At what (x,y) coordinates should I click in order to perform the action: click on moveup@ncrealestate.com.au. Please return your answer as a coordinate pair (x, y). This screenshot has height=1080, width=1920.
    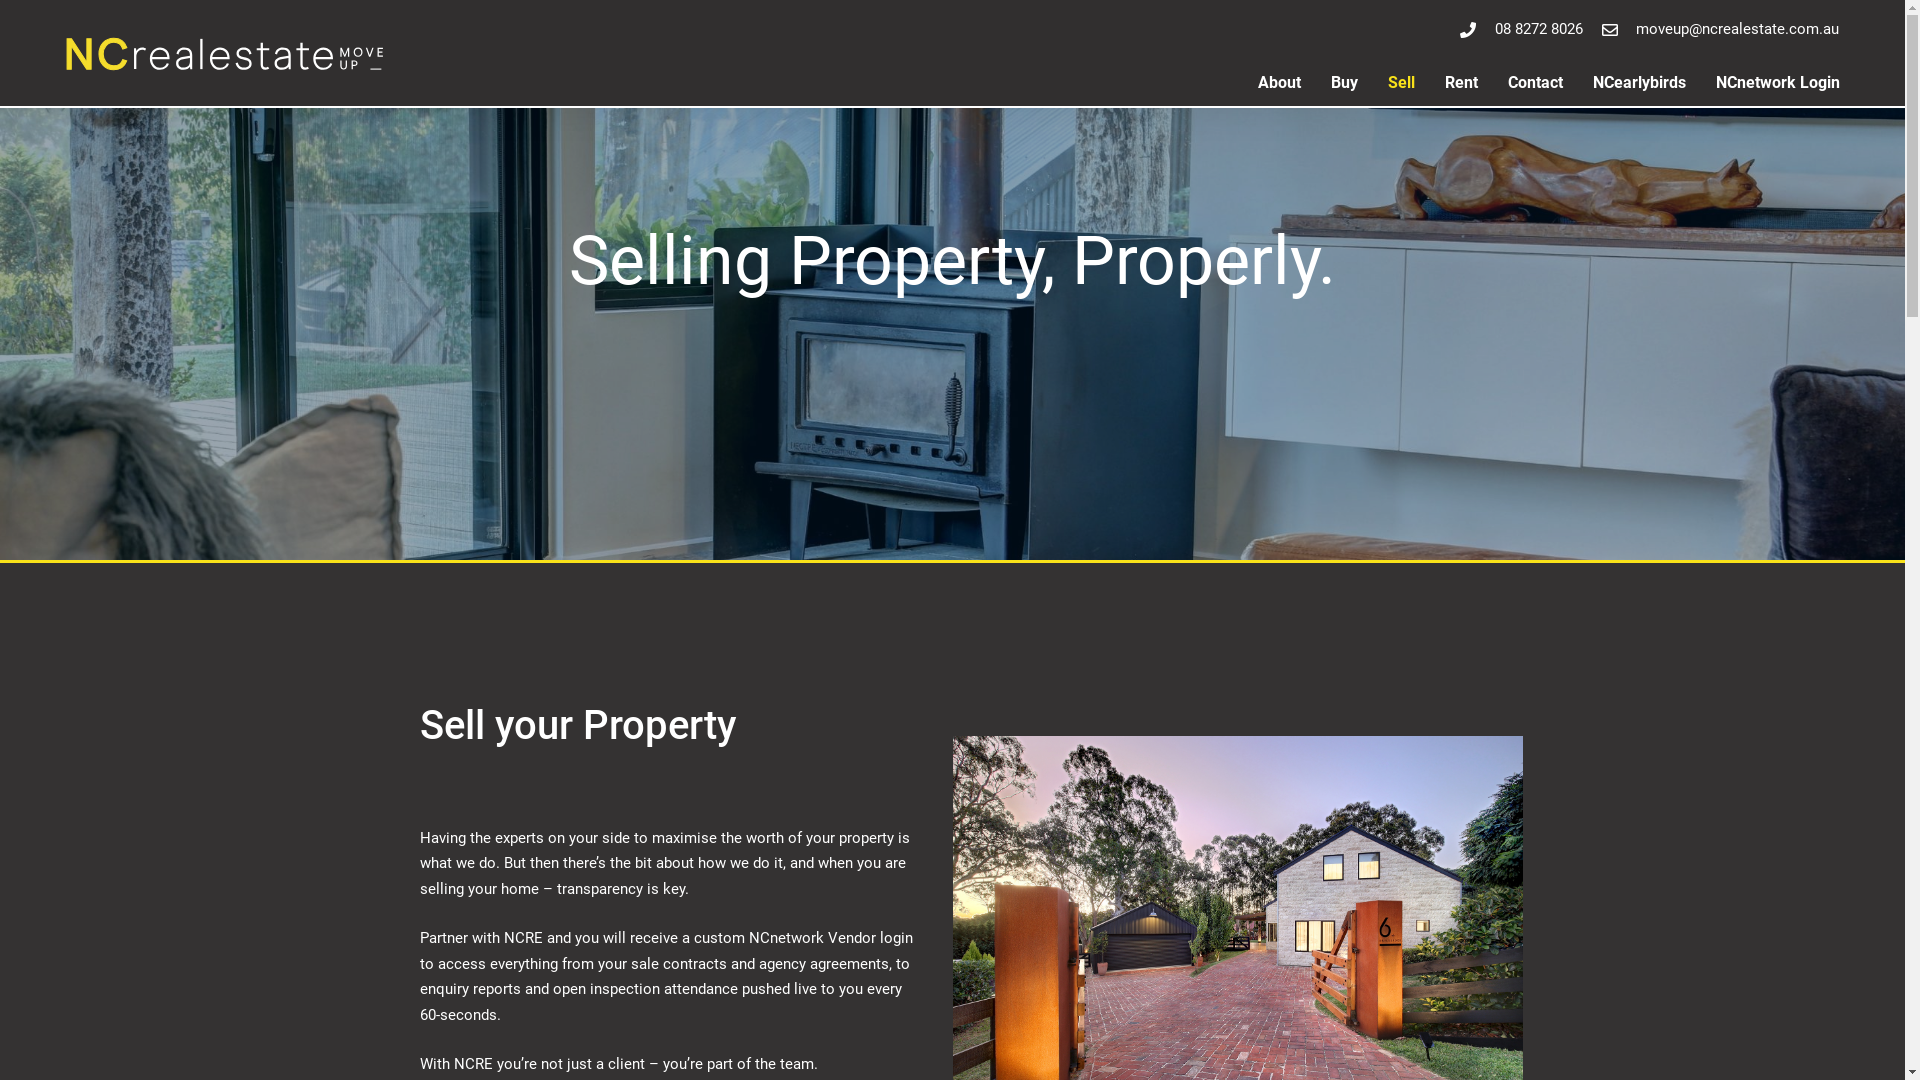
    Looking at the image, I should click on (1718, 30).